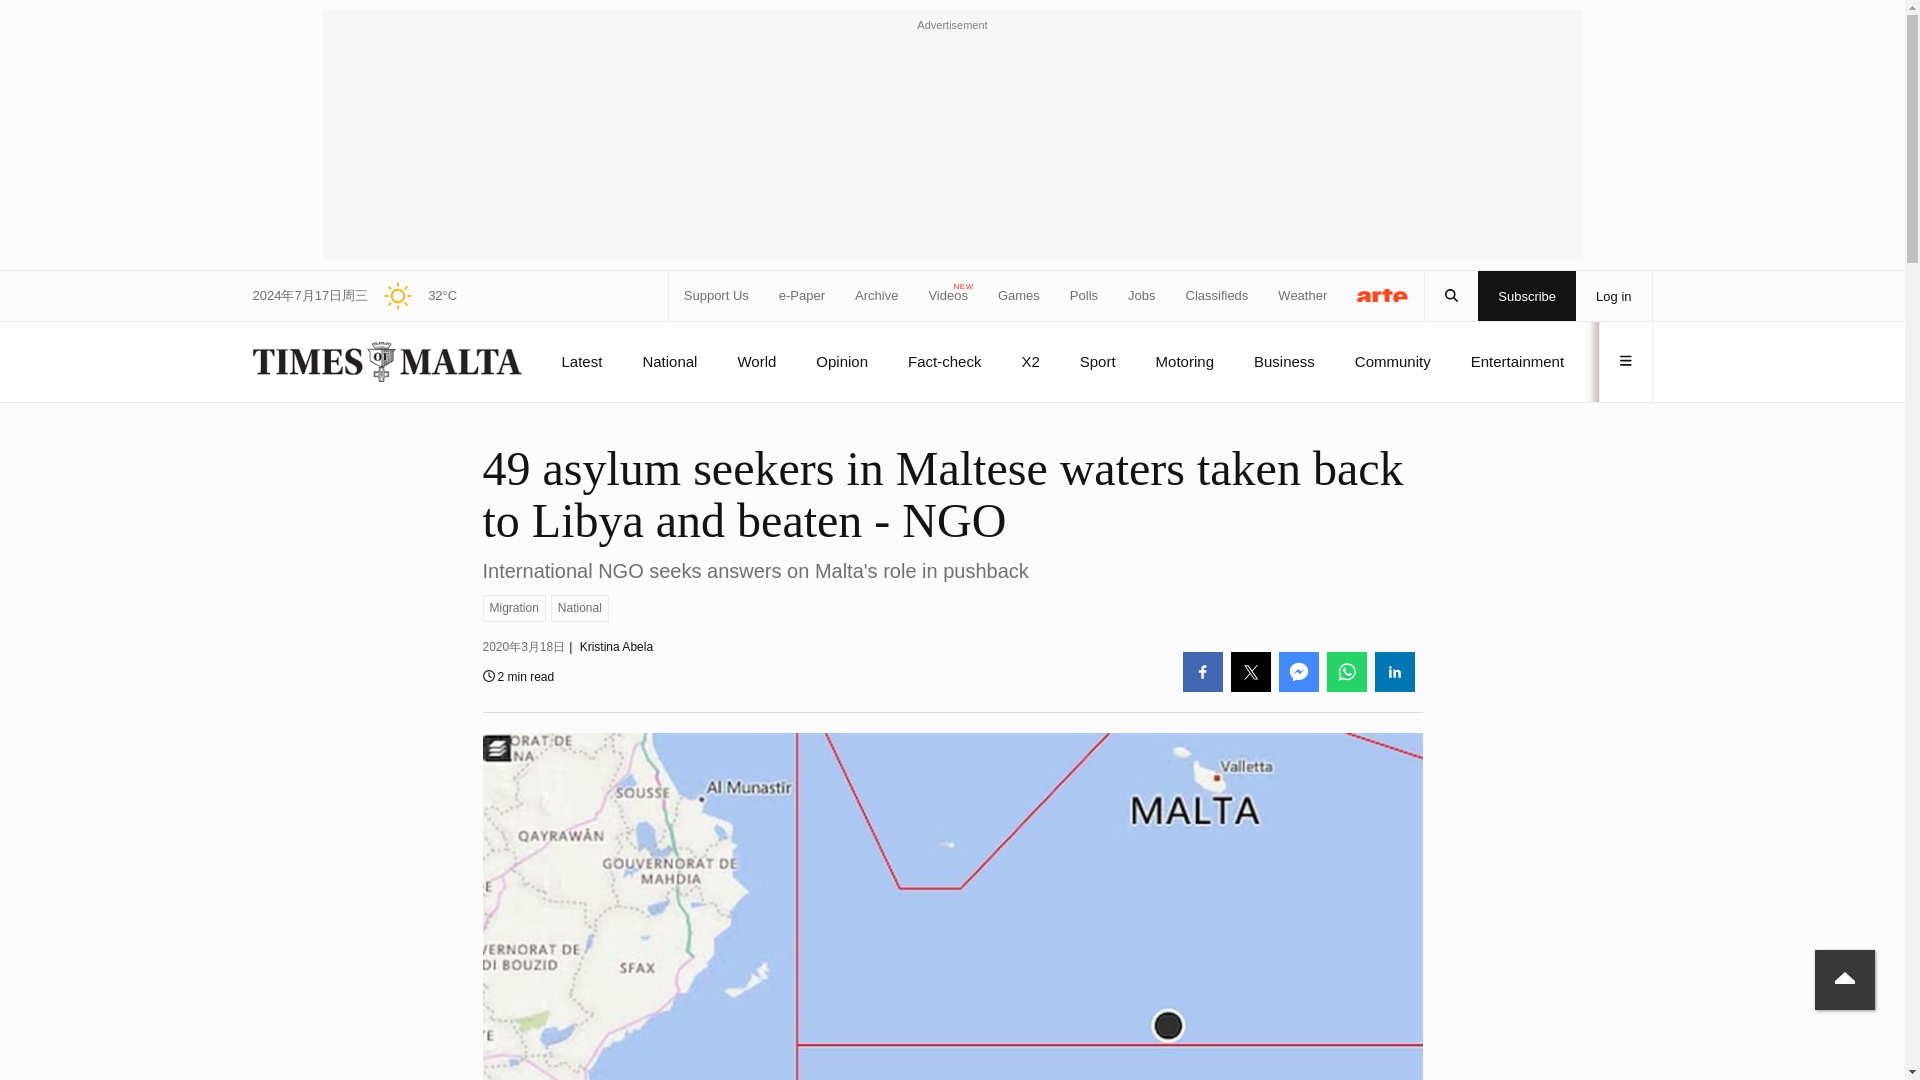 Image resolution: width=1920 pixels, height=1080 pixels. Describe the element at coordinates (876, 296) in the screenshot. I see `Archive` at that location.